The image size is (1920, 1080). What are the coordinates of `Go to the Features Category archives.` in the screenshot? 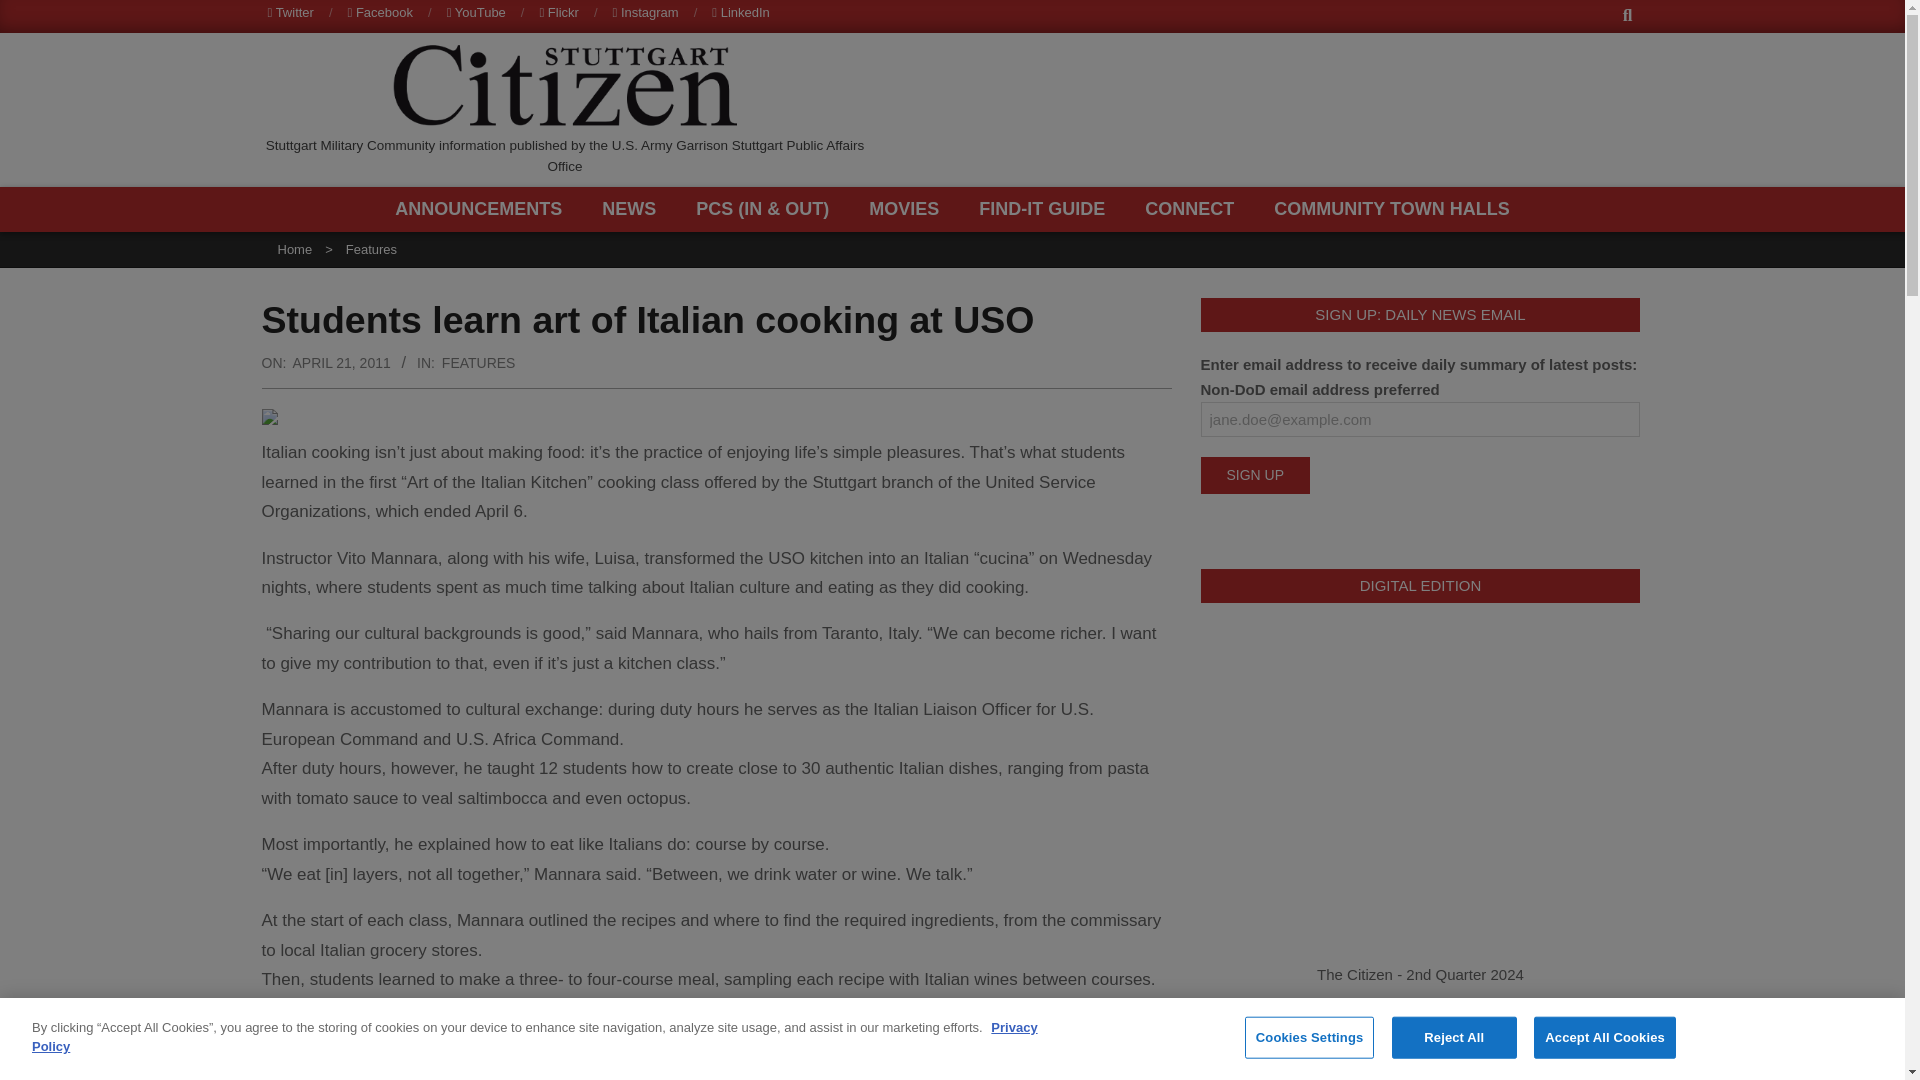 It's located at (371, 249).